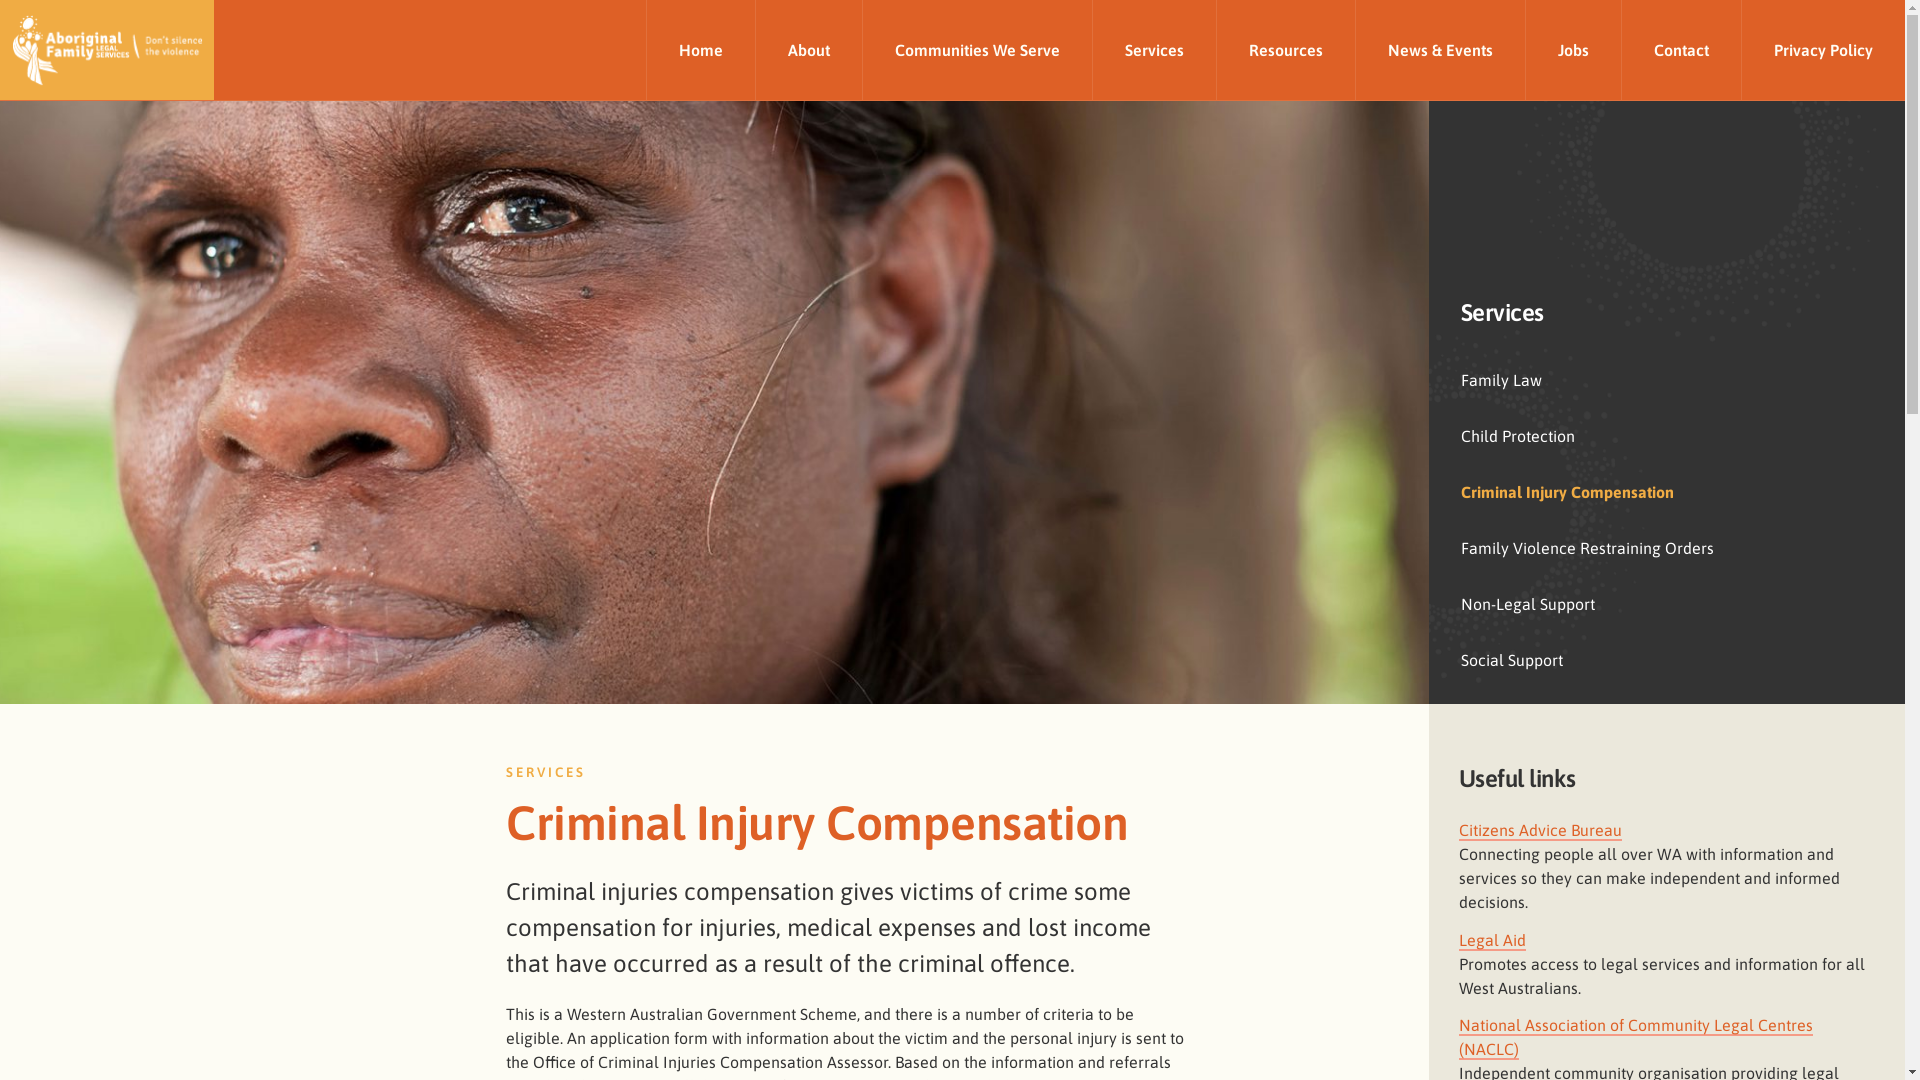  I want to click on Services, so click(1154, 50).